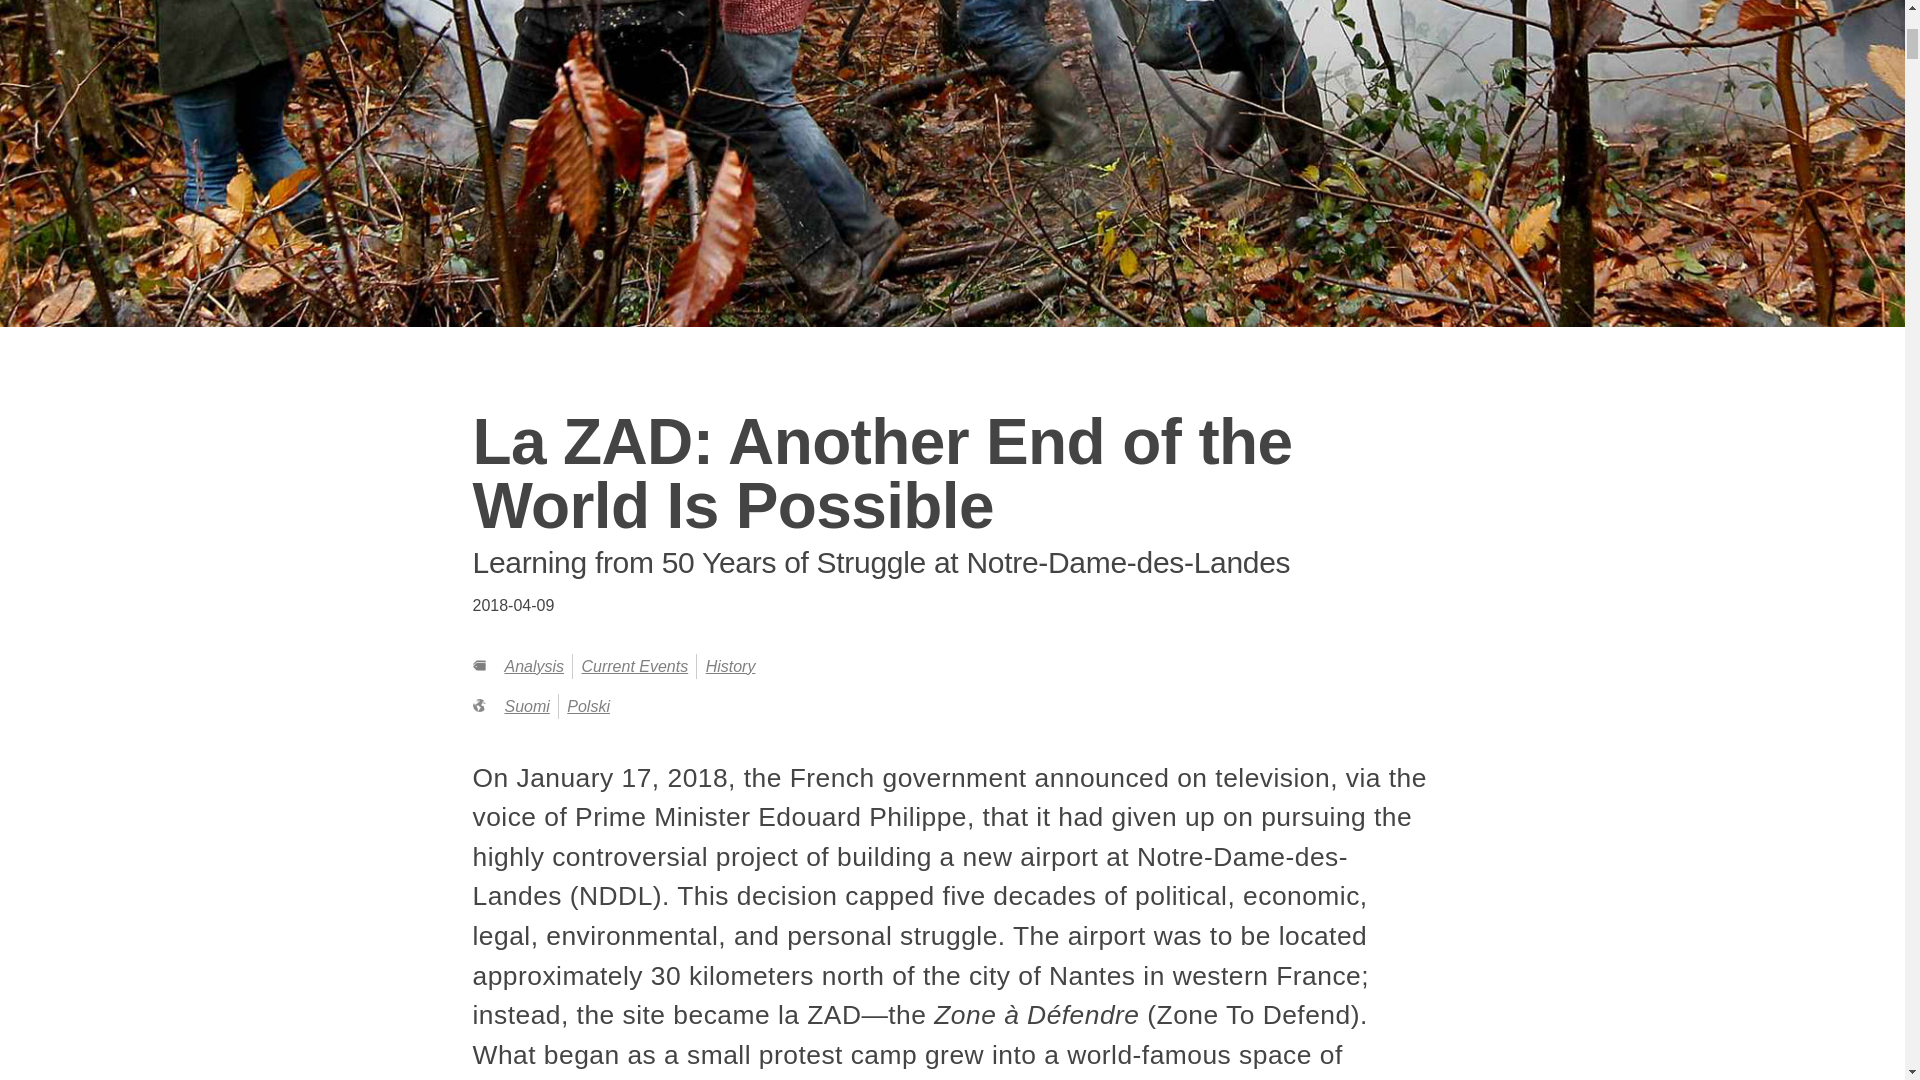 The image size is (1920, 1080). Describe the element at coordinates (534, 666) in the screenshot. I see `Analysis` at that location.